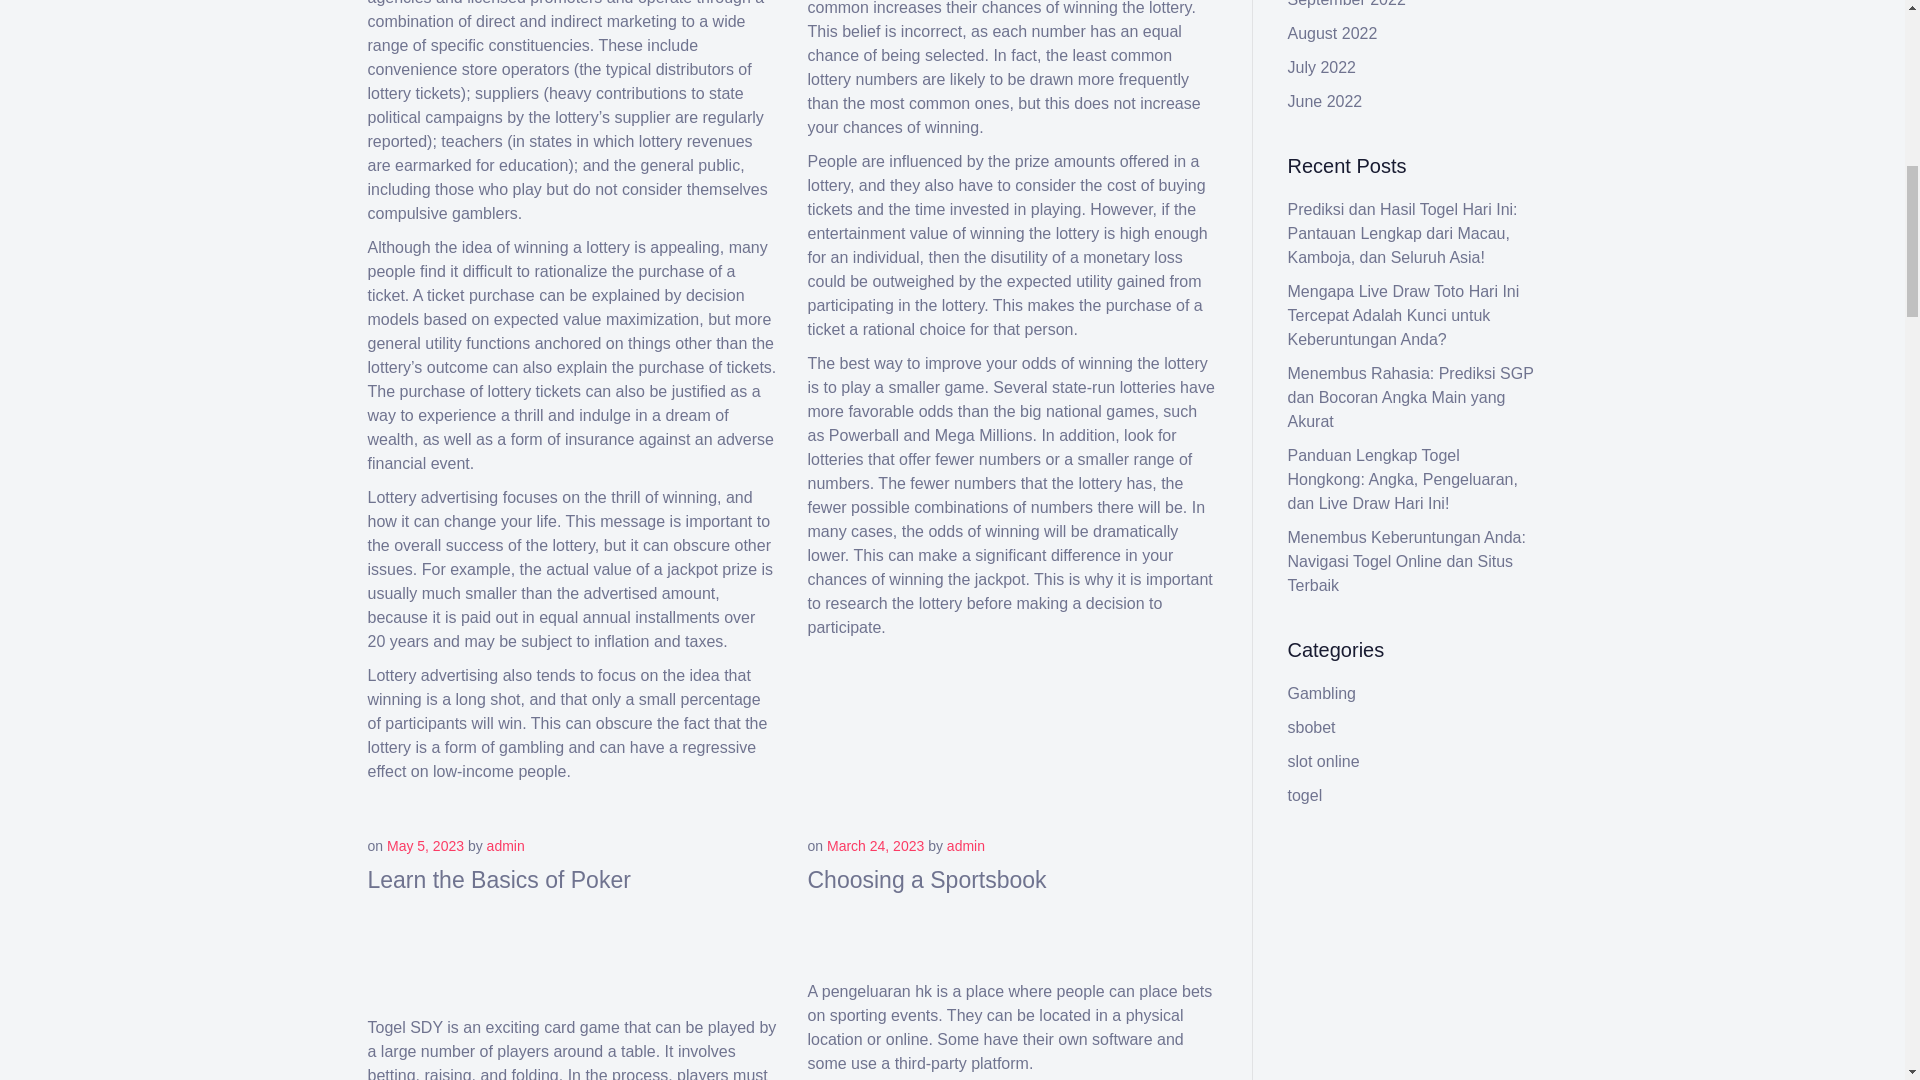  What do you see at coordinates (965, 846) in the screenshot?
I see `admin` at bounding box center [965, 846].